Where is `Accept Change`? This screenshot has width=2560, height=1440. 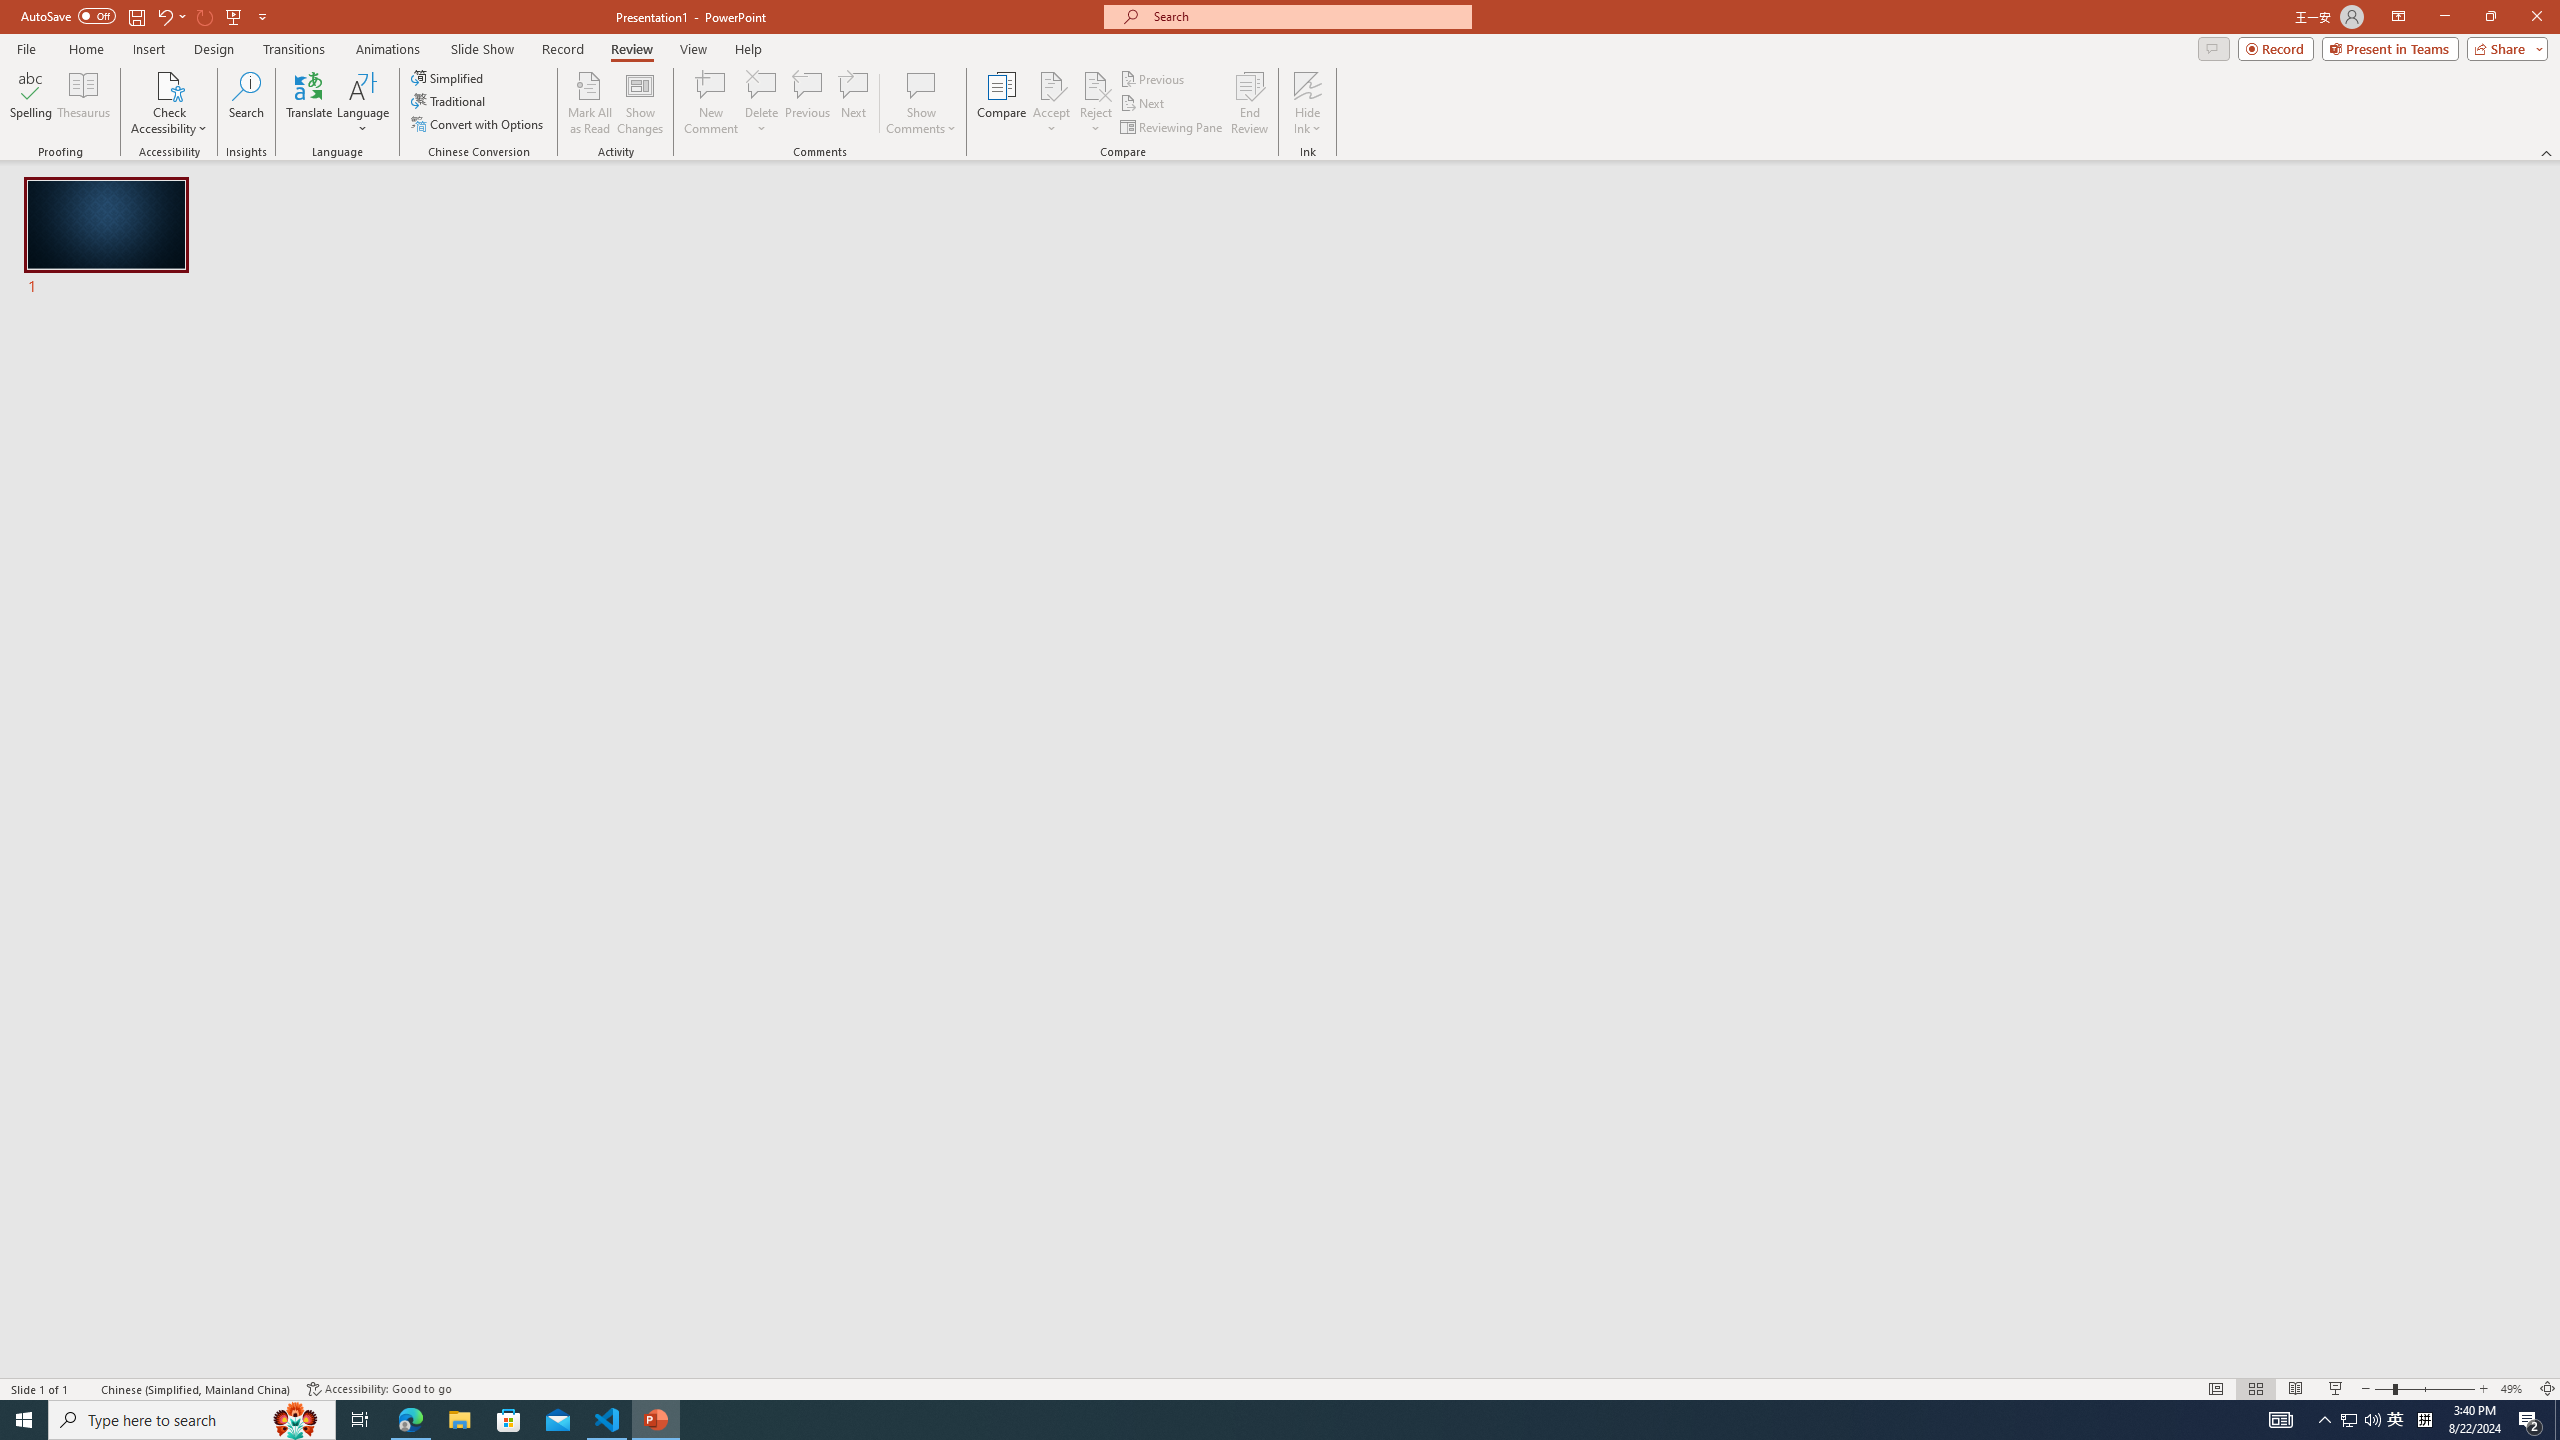 Accept Change is located at coordinates (1052, 85).